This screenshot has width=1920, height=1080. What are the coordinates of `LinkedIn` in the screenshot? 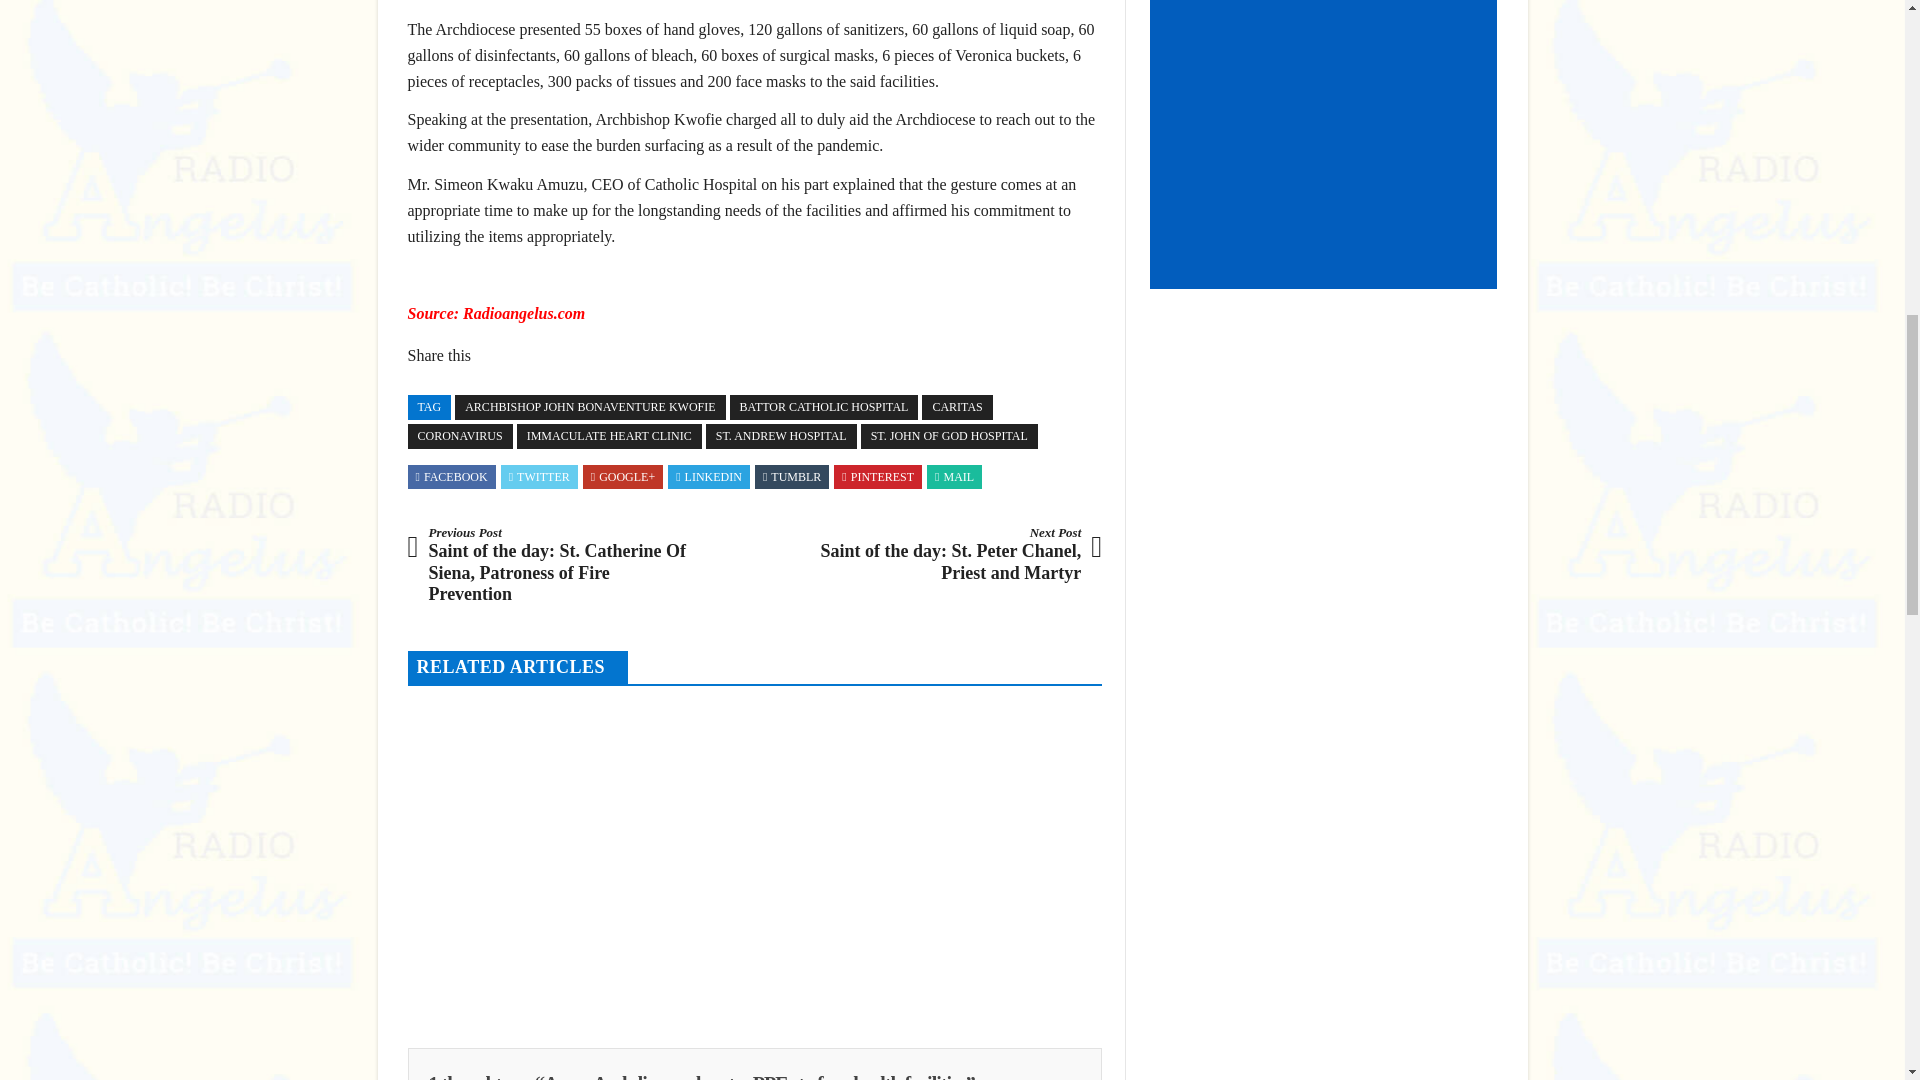 It's located at (708, 476).